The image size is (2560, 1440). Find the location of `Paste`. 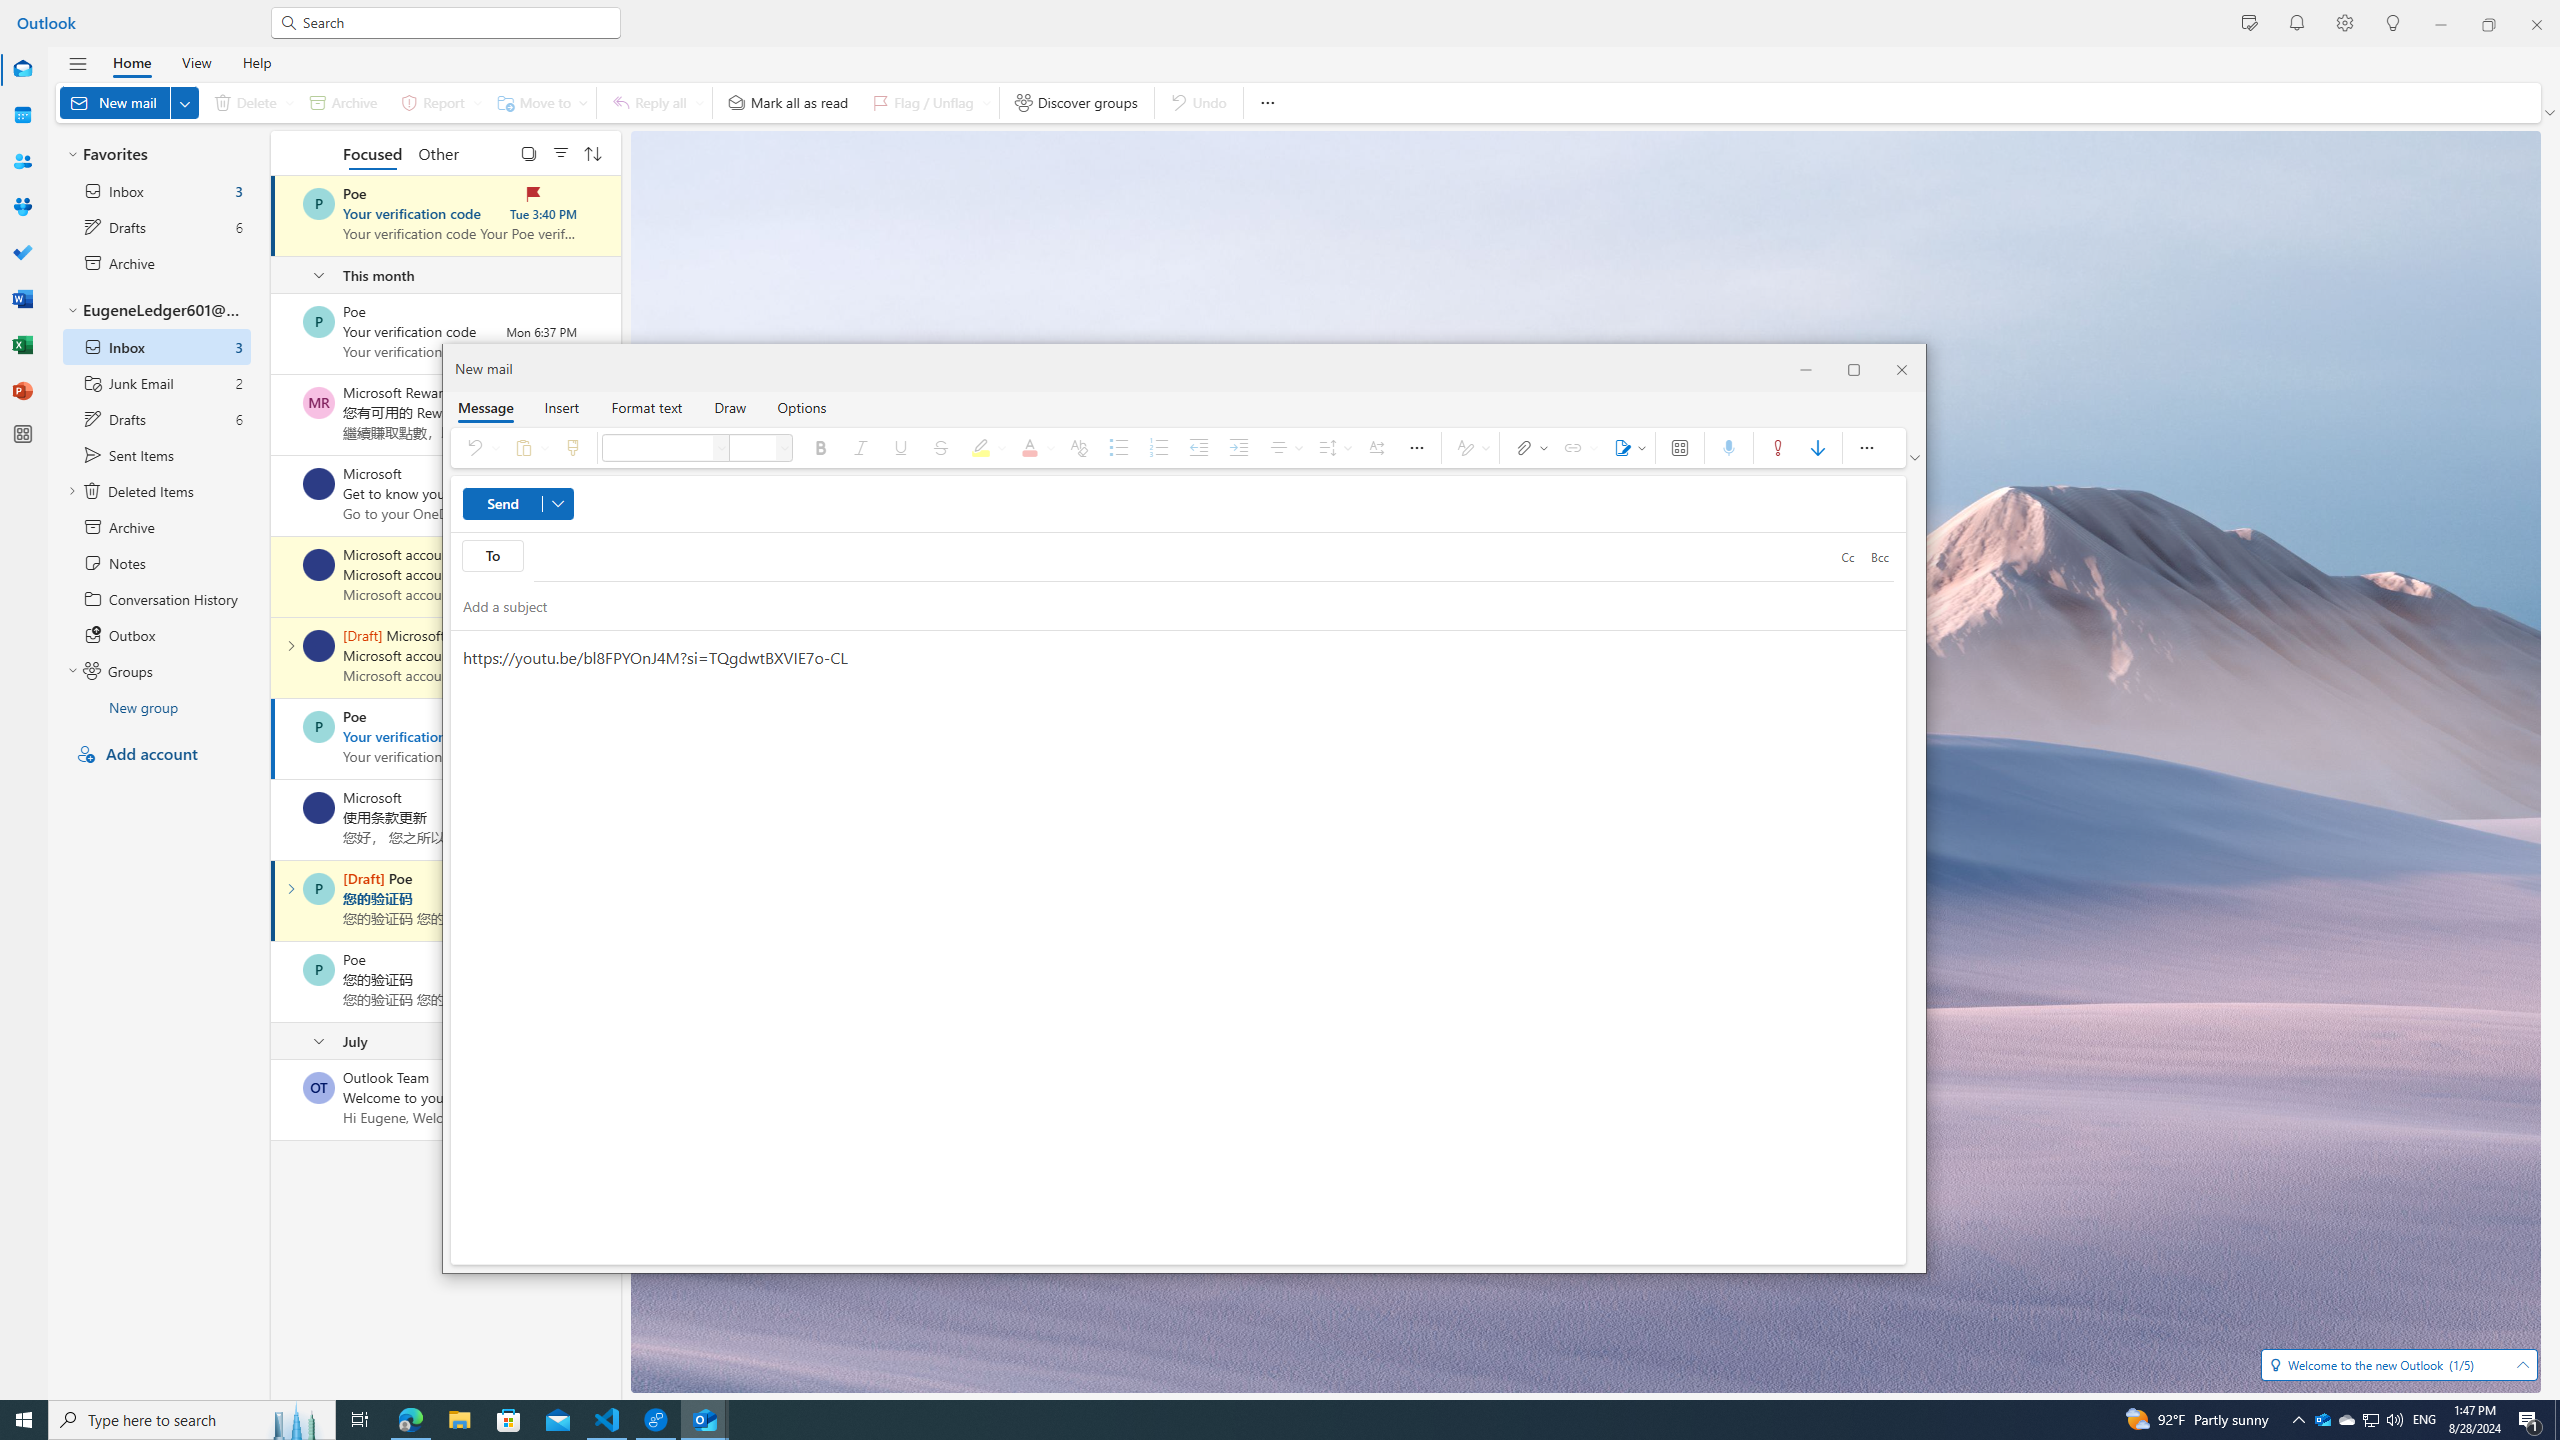

Paste is located at coordinates (528, 448).